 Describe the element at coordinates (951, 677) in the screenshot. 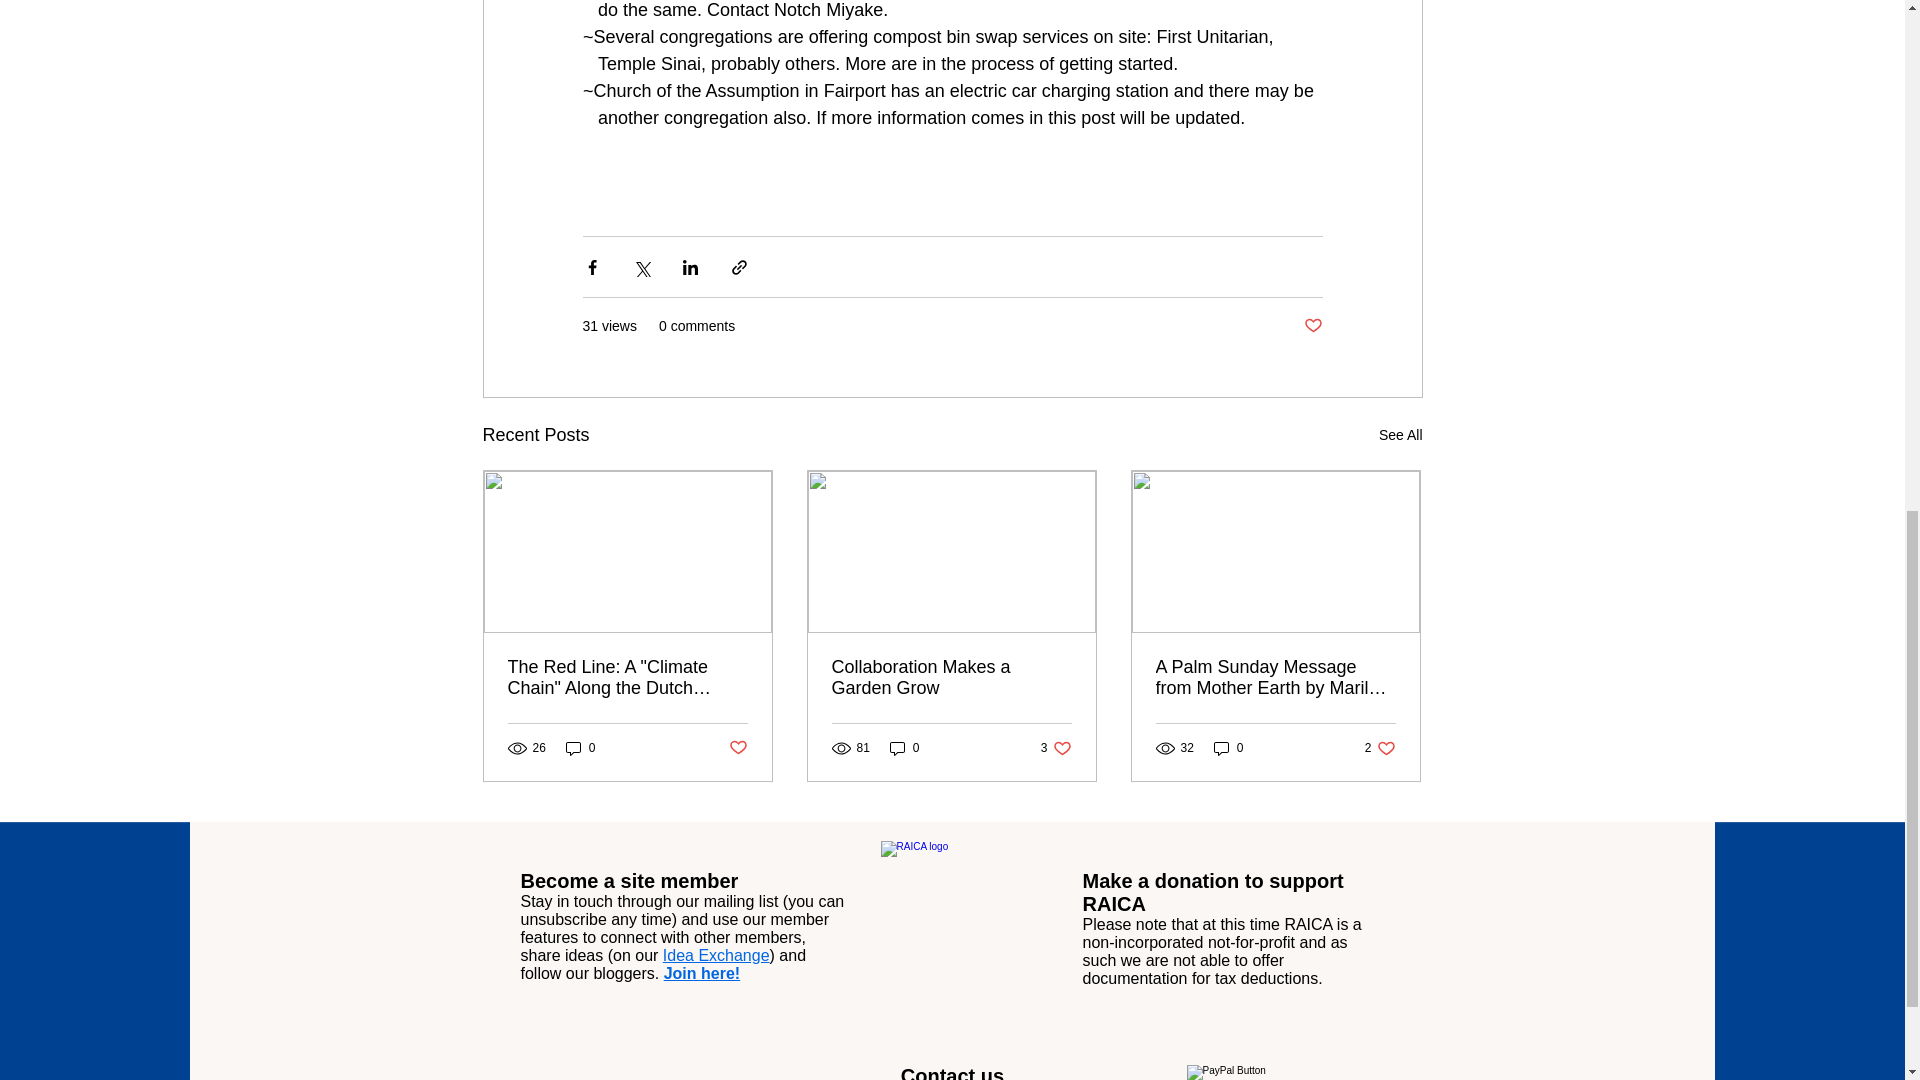

I see `Collaboration Makes a Garden Grow` at that location.